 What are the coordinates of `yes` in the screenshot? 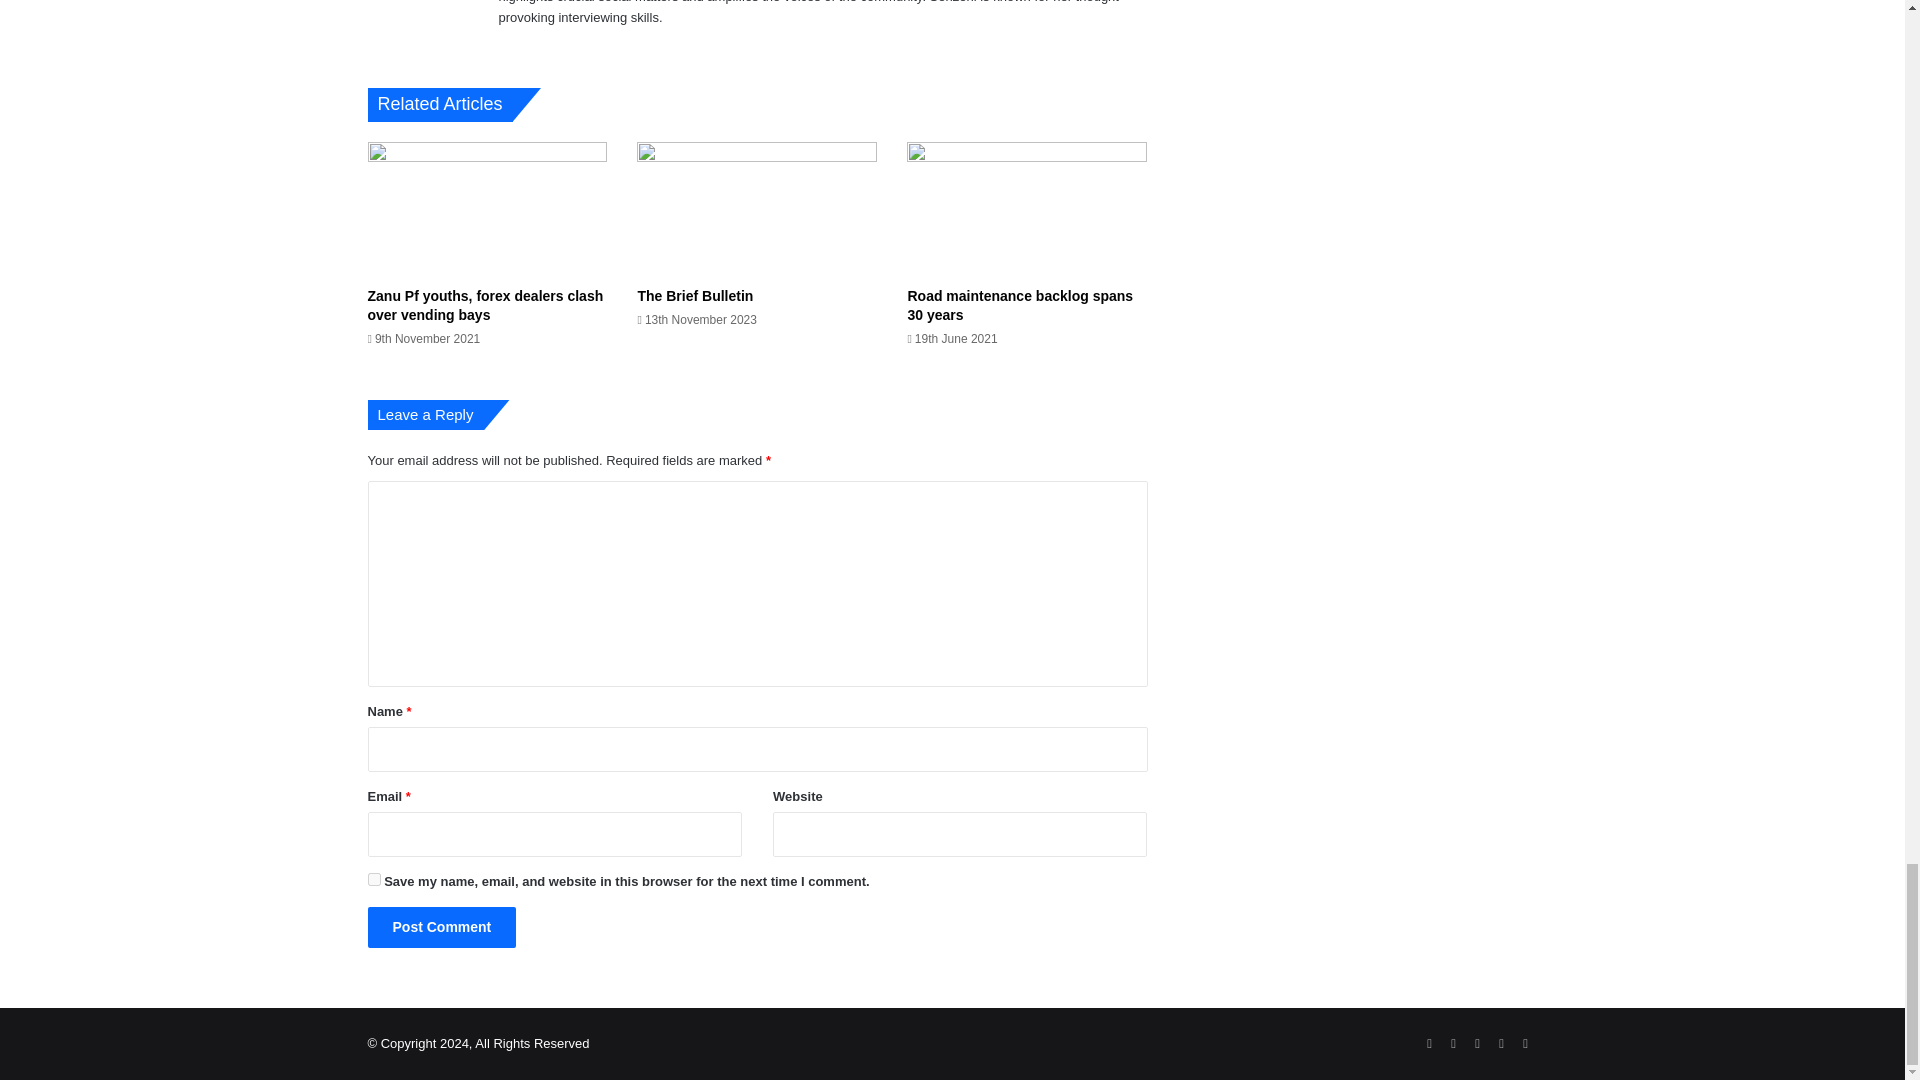 It's located at (374, 878).